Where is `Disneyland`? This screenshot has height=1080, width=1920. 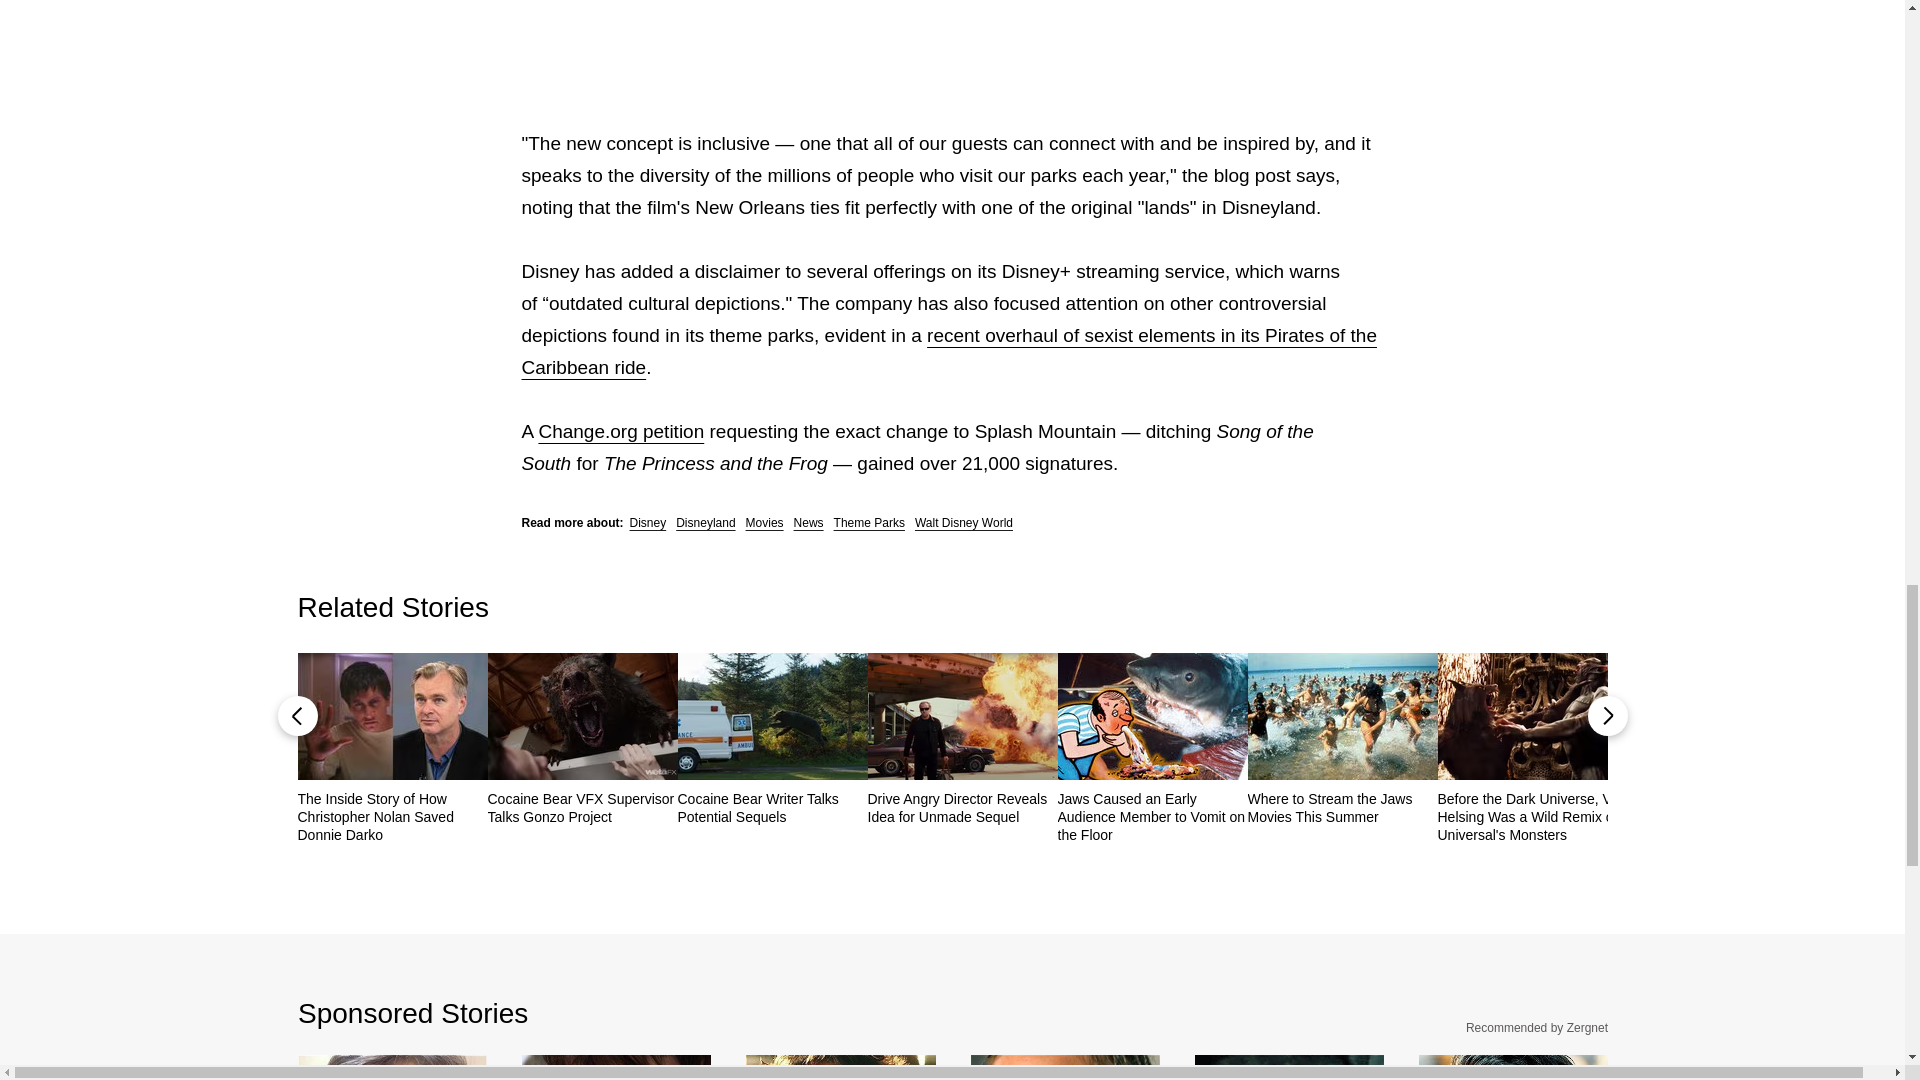 Disneyland is located at coordinates (705, 523).